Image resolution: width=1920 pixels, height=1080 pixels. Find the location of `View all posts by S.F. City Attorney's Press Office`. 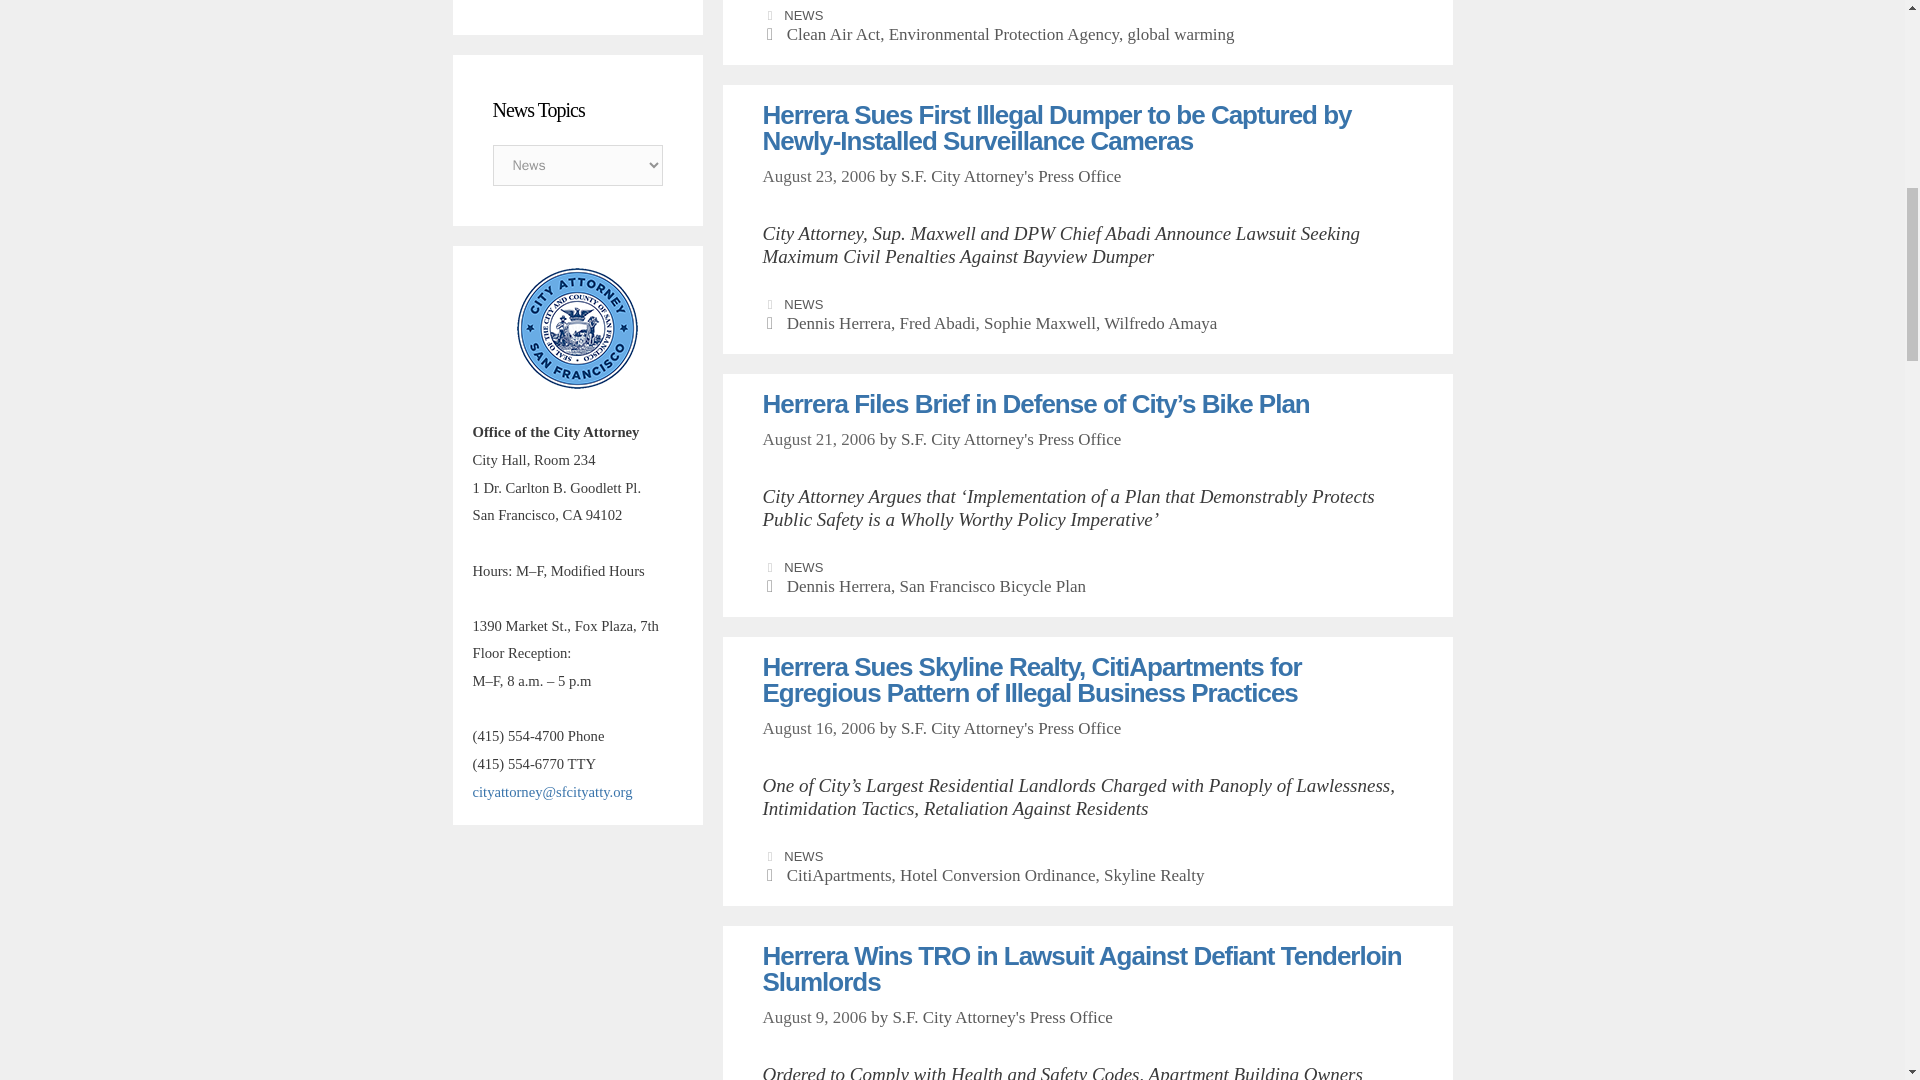

View all posts by S.F. City Attorney's Press Office is located at coordinates (1002, 1017).